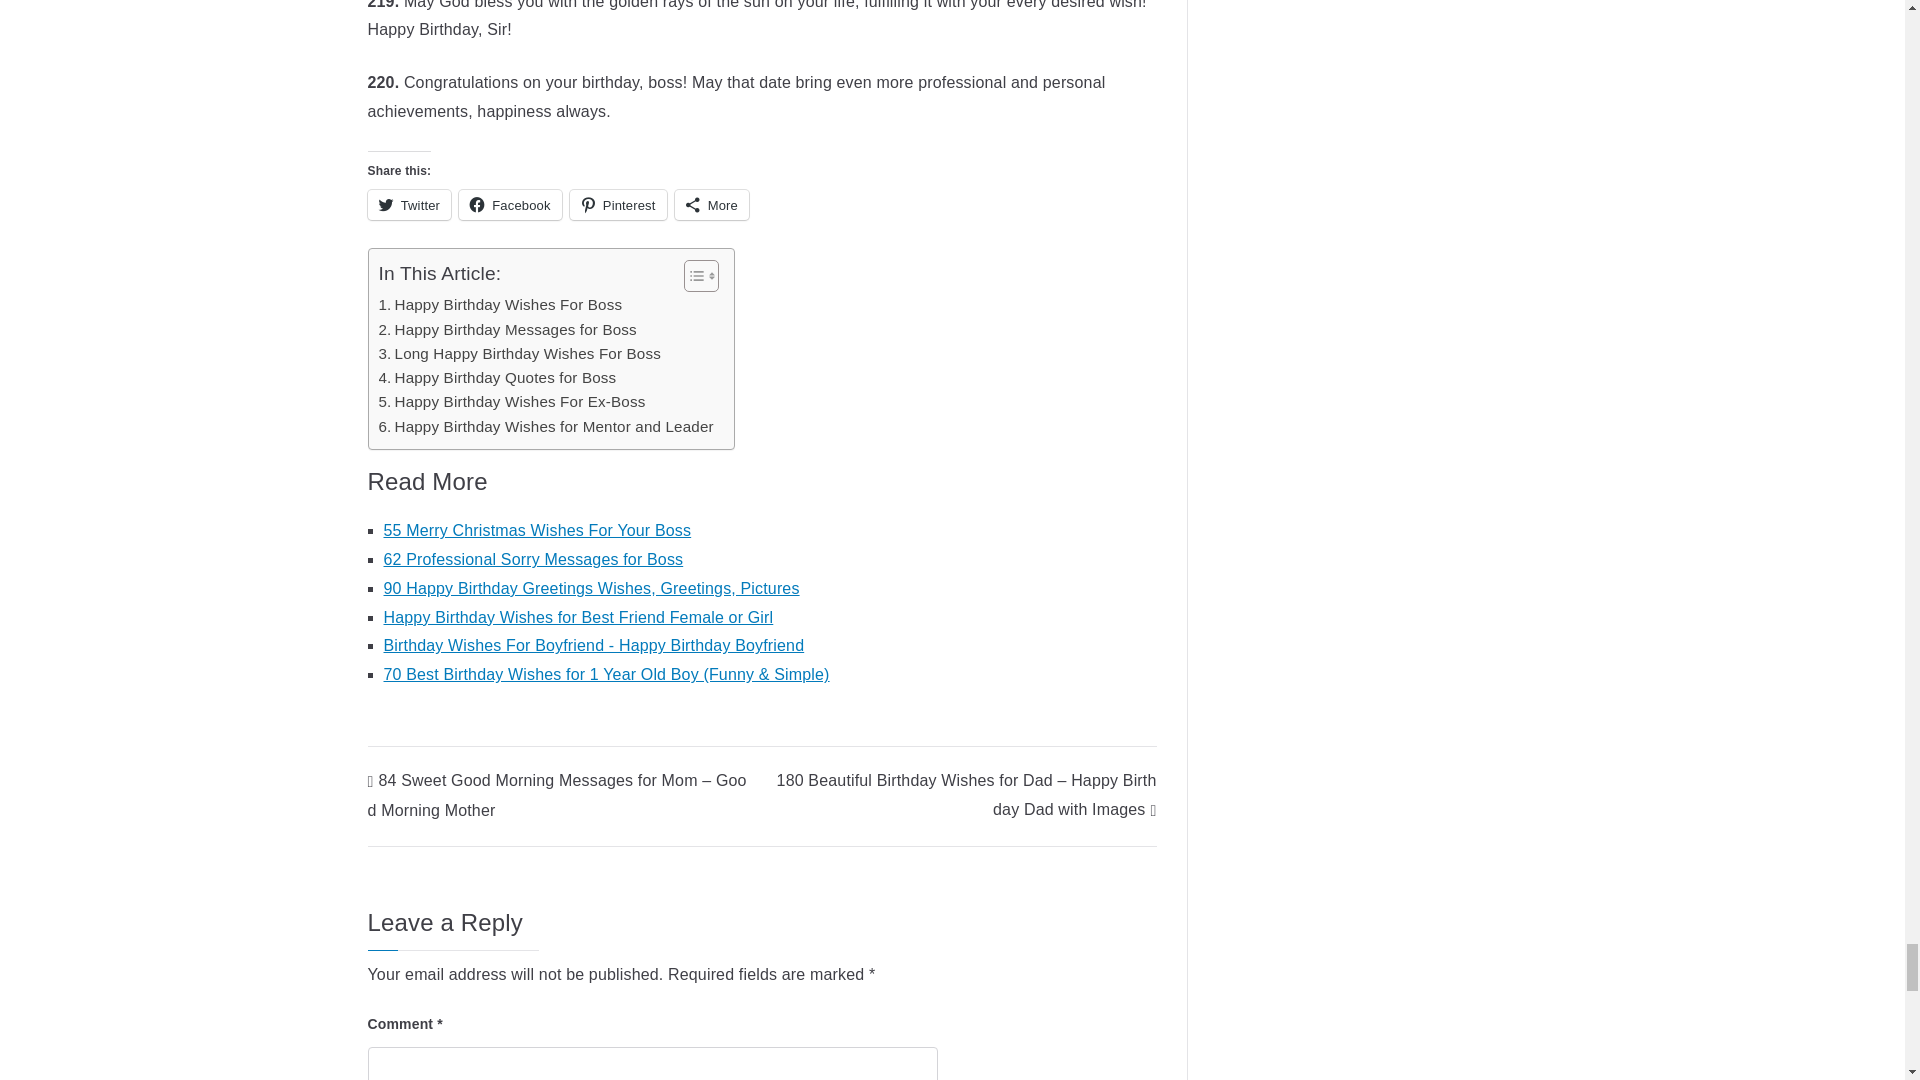 This screenshot has height=1080, width=1920. I want to click on Pinterest, so click(618, 205).